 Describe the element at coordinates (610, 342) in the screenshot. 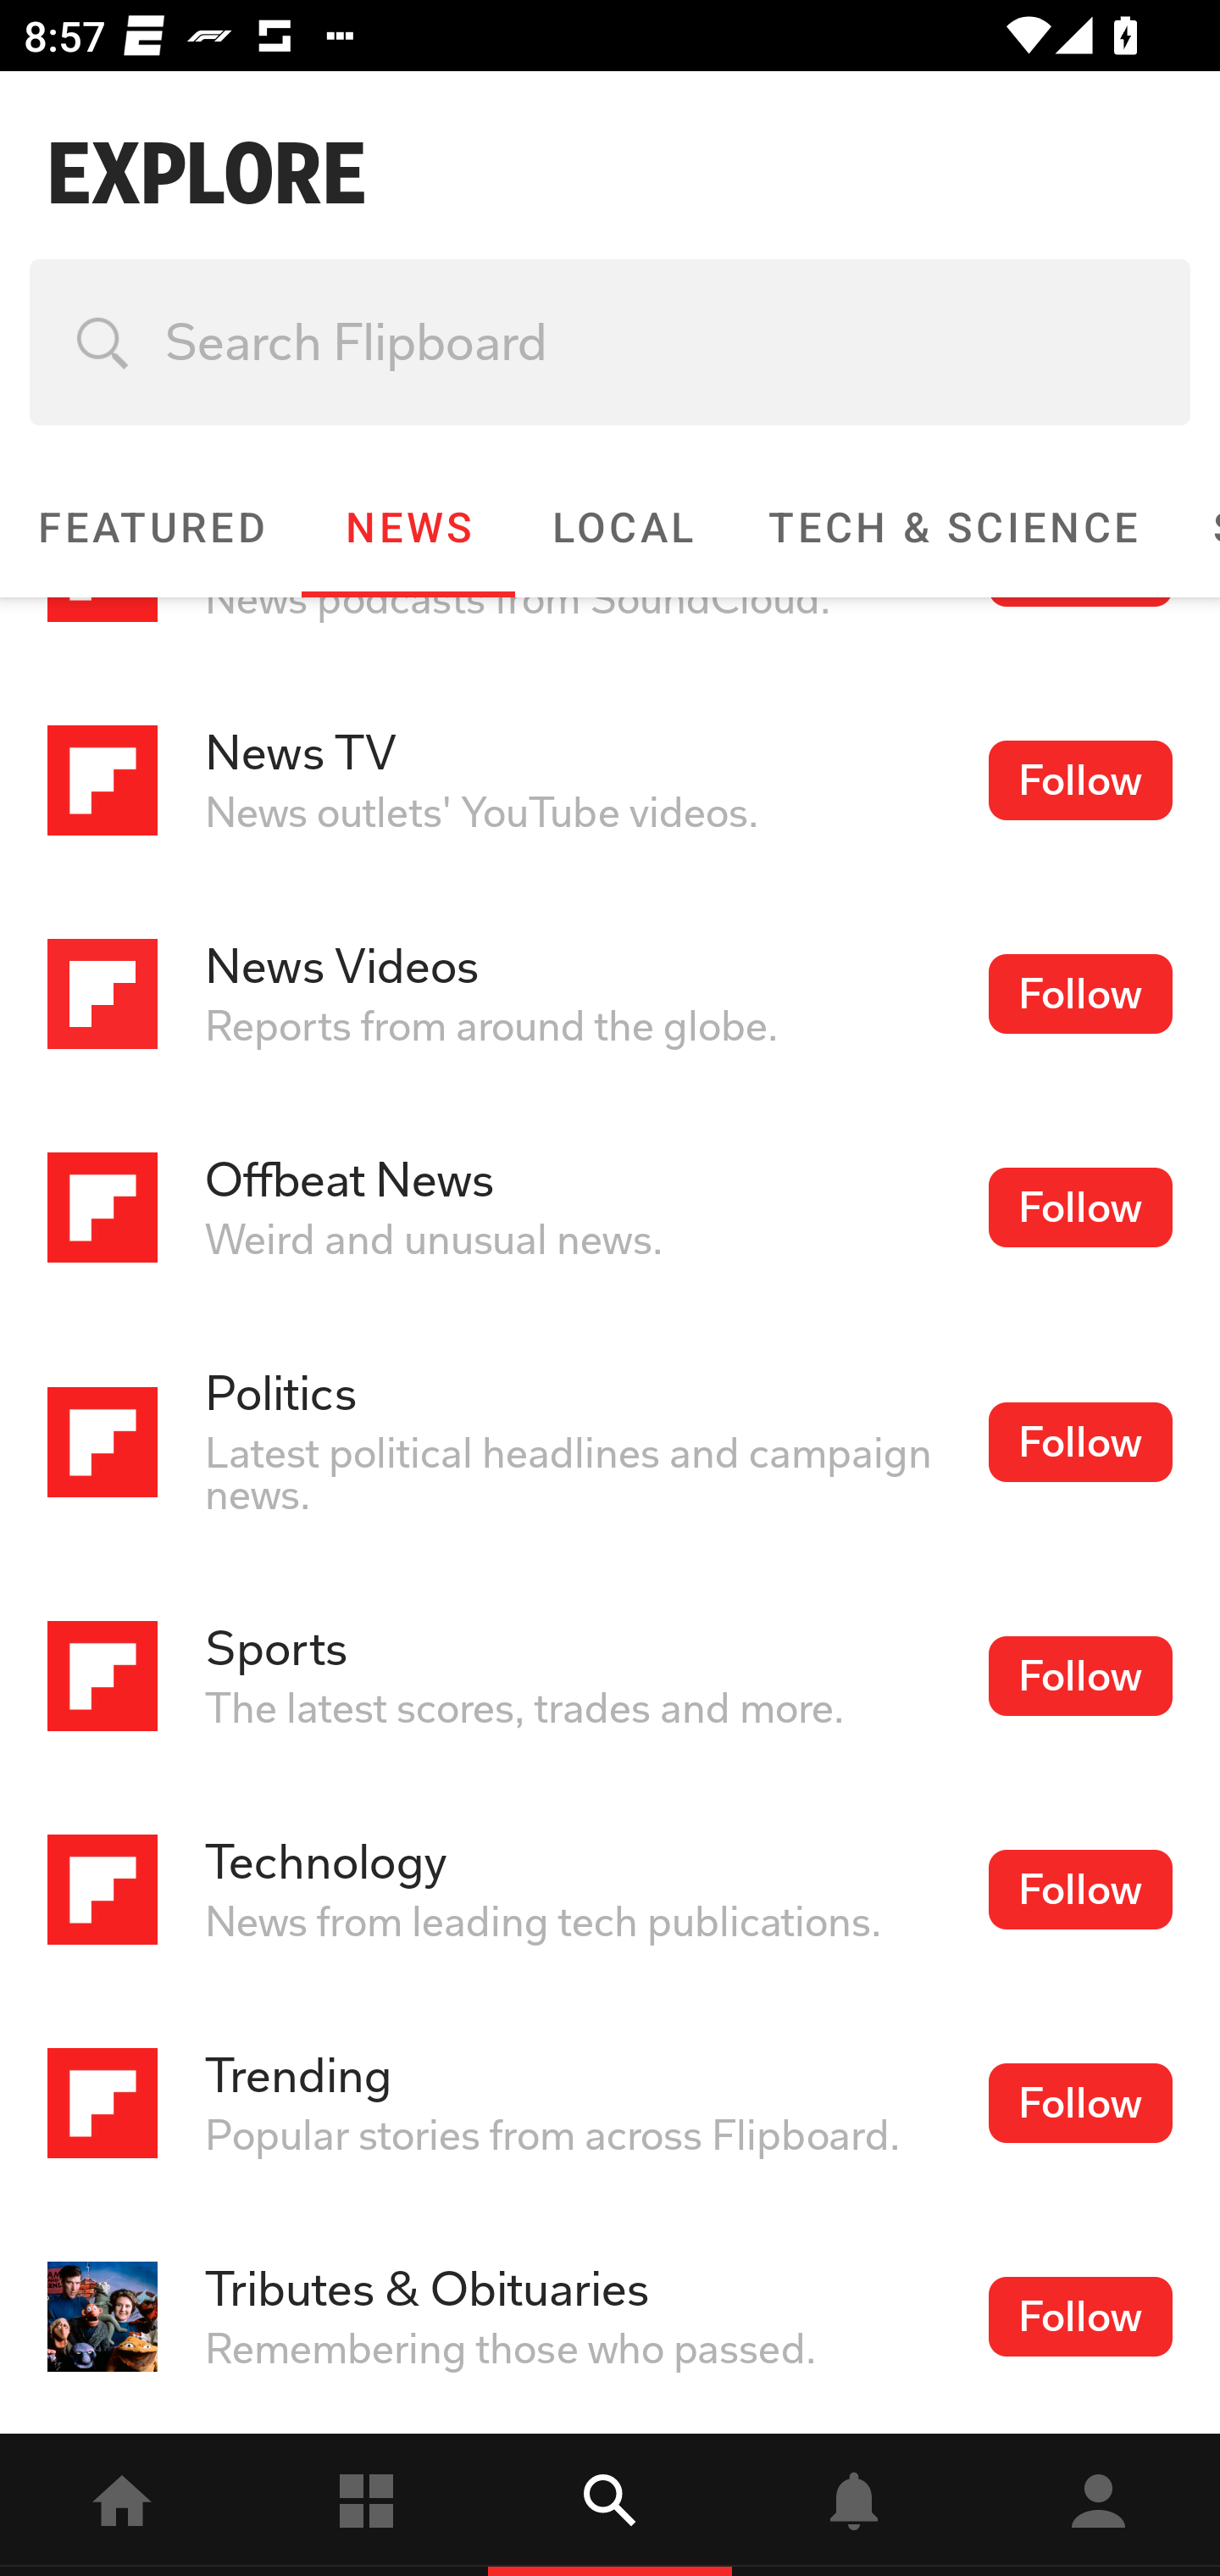

I see `Search Flipboard` at that location.